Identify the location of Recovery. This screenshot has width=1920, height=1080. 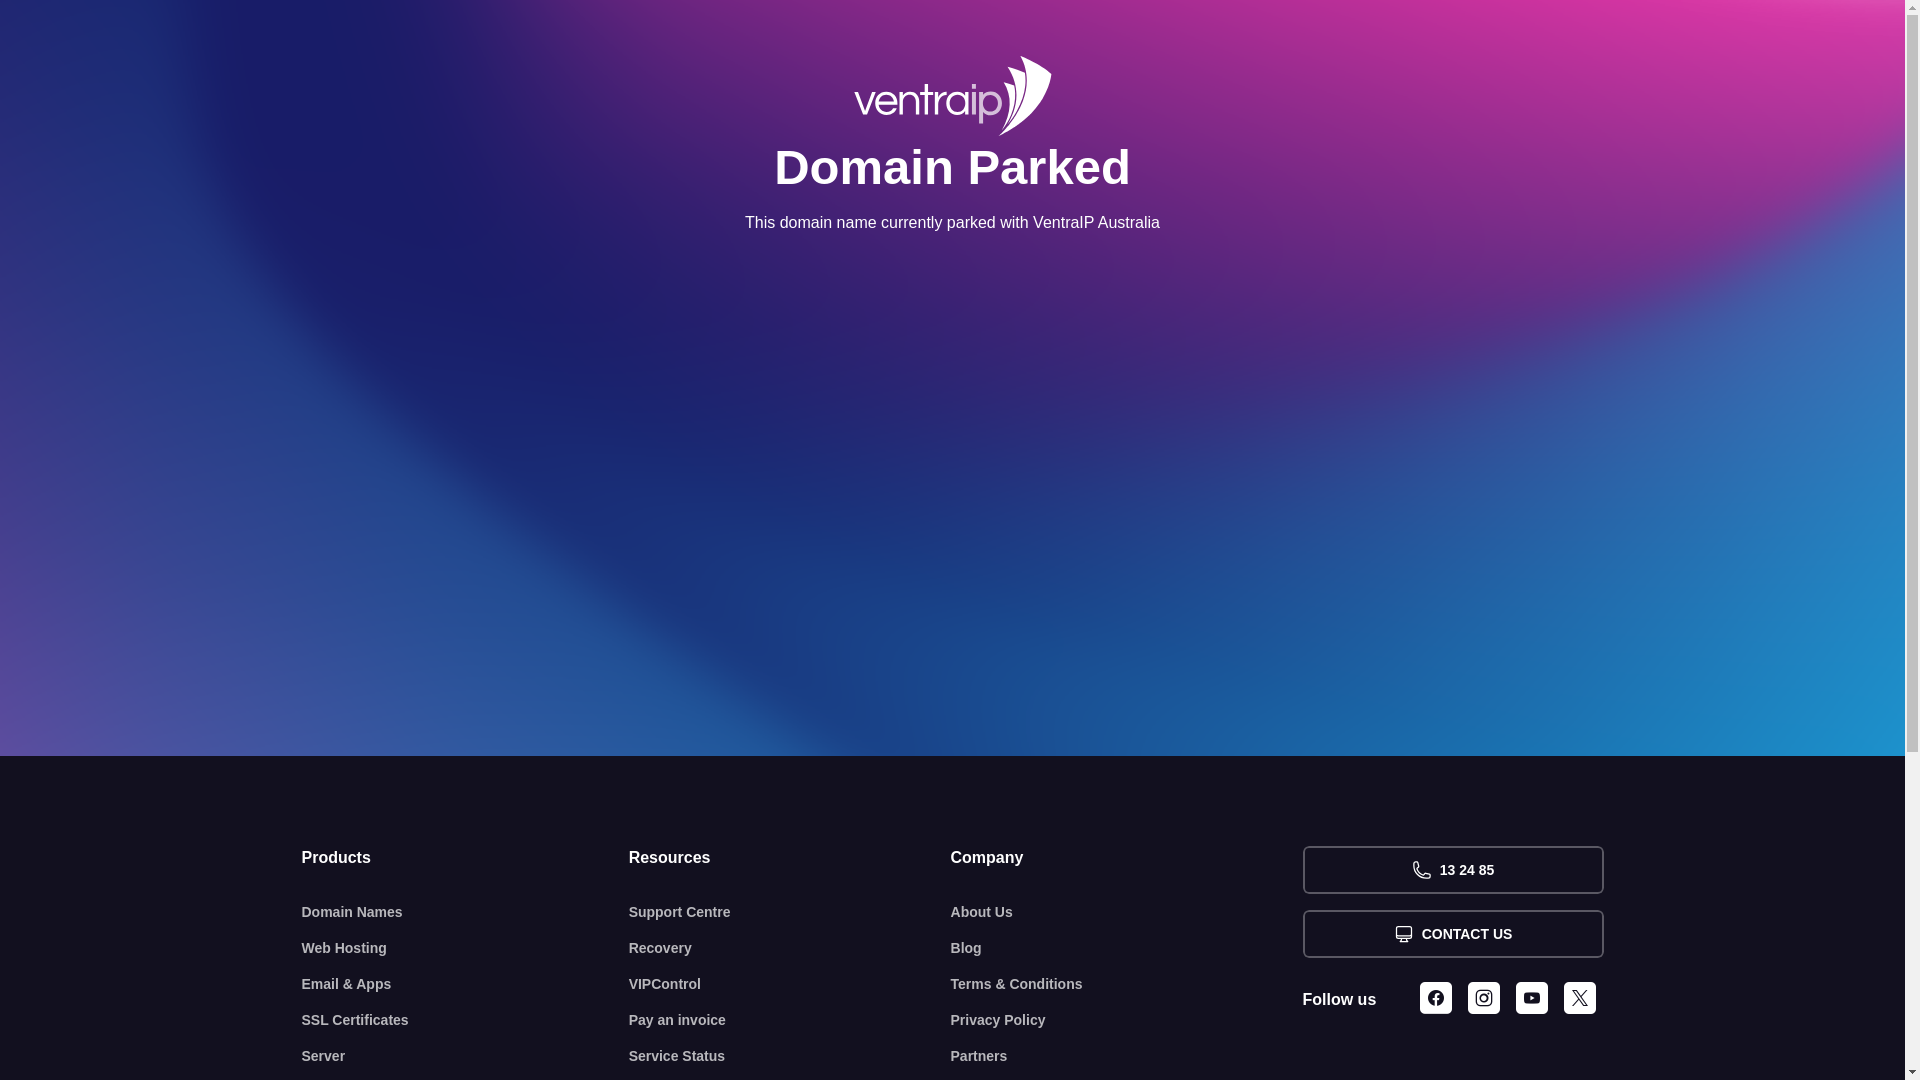
(790, 948).